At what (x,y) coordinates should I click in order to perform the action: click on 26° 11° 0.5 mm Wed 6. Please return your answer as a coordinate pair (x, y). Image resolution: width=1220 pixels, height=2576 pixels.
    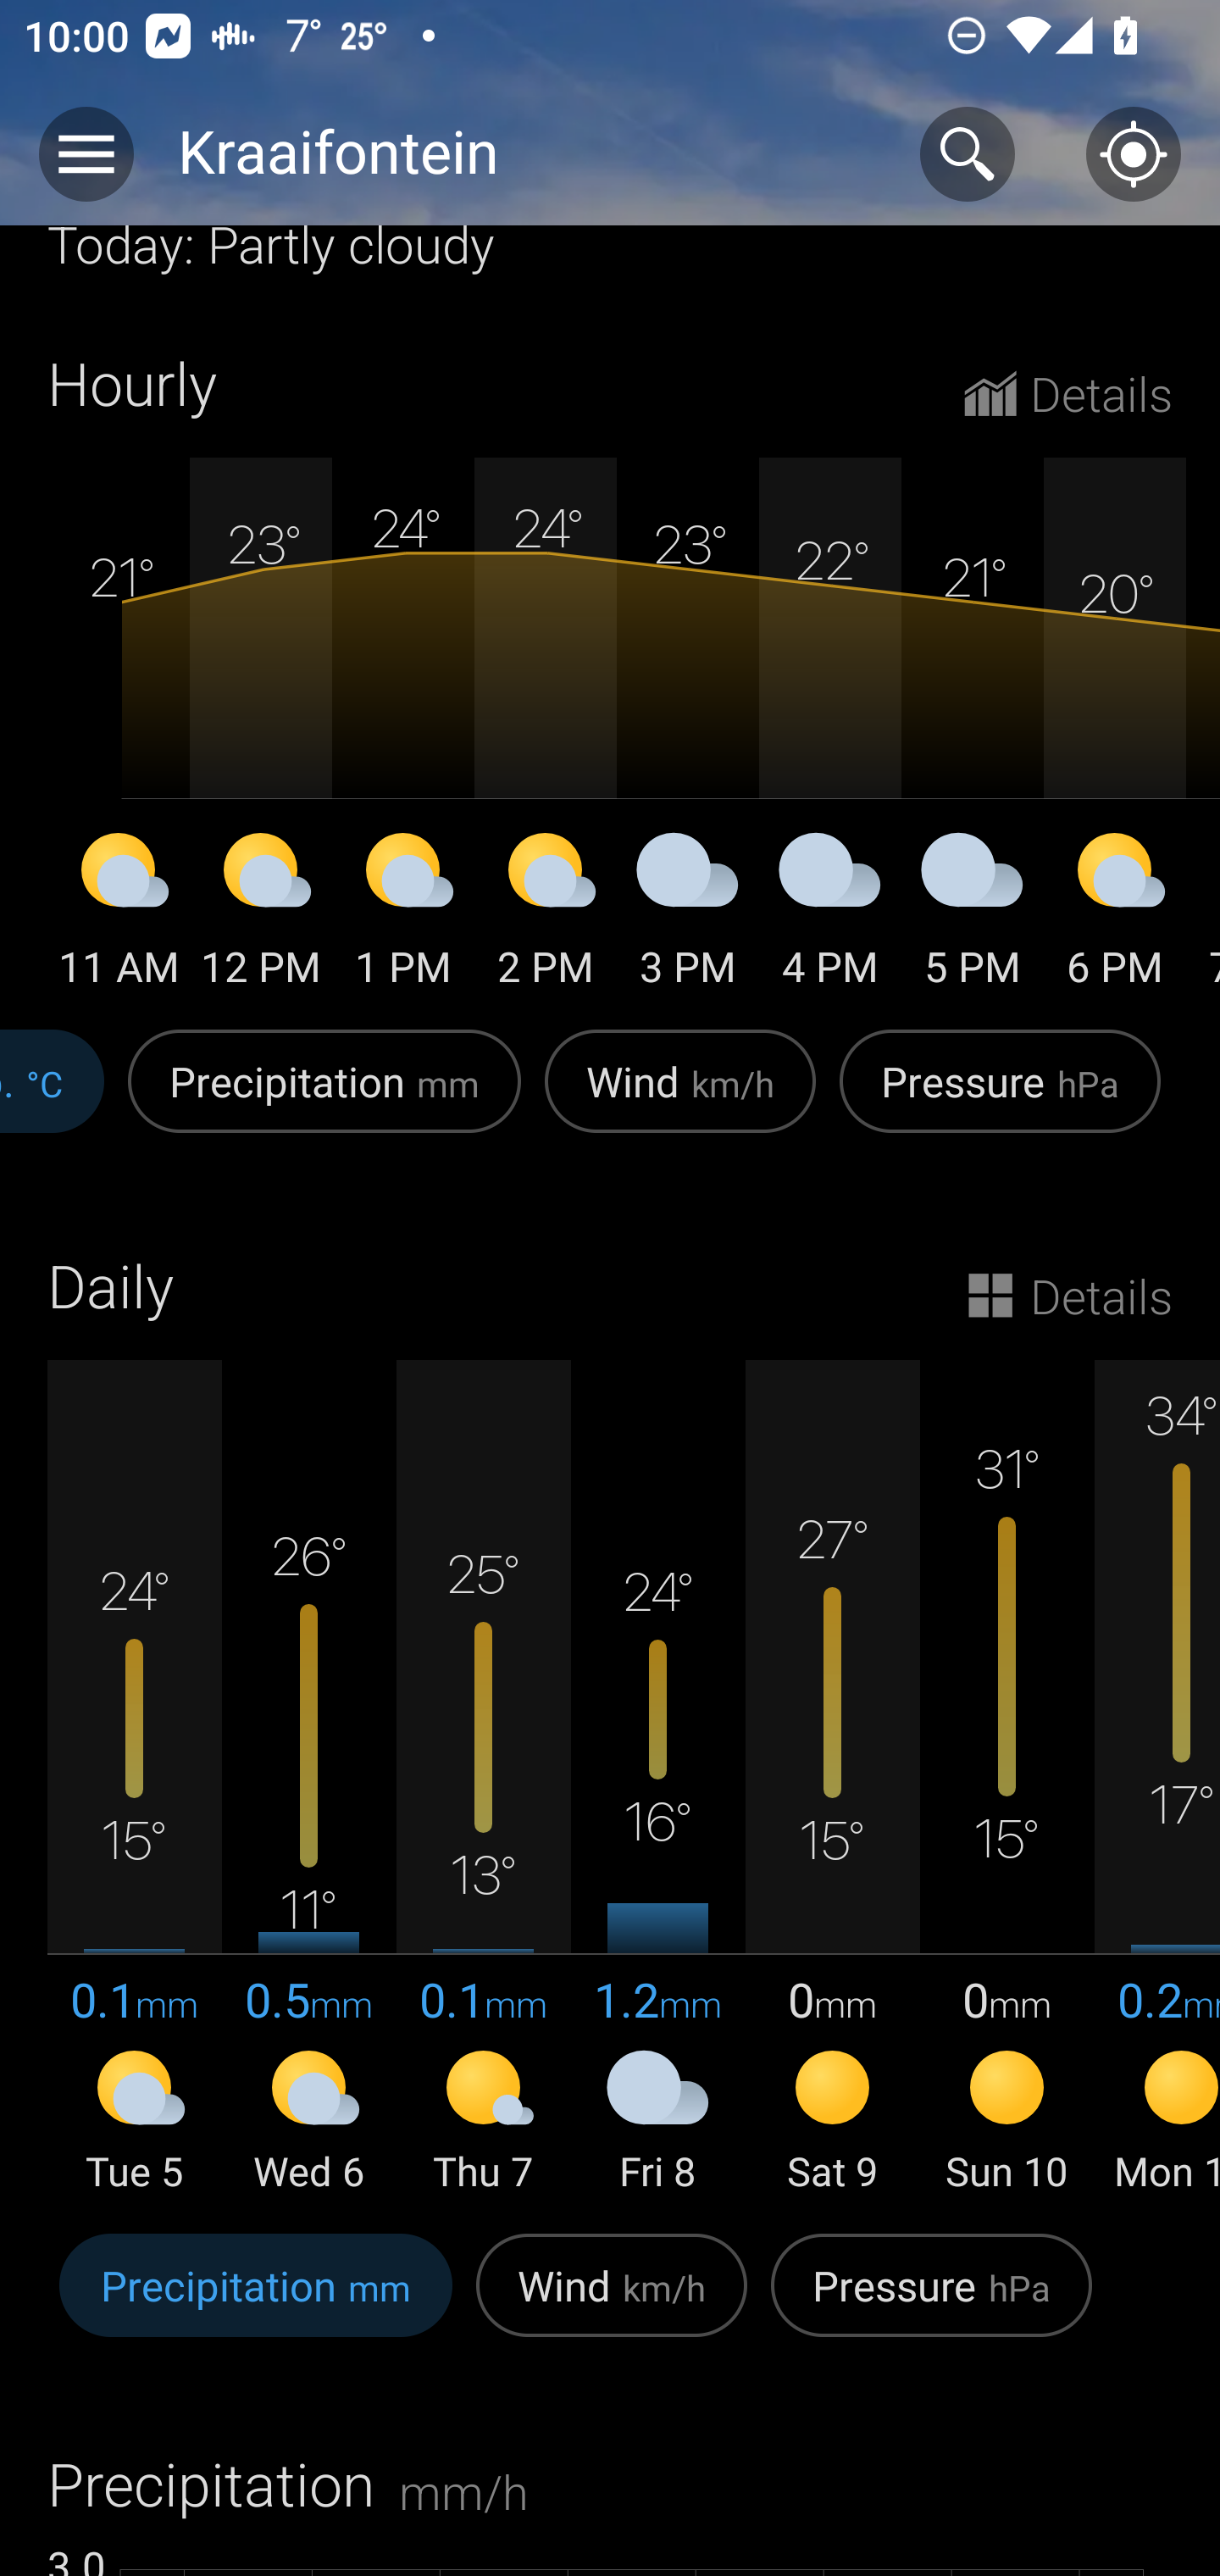
    Looking at the image, I should click on (309, 1779).